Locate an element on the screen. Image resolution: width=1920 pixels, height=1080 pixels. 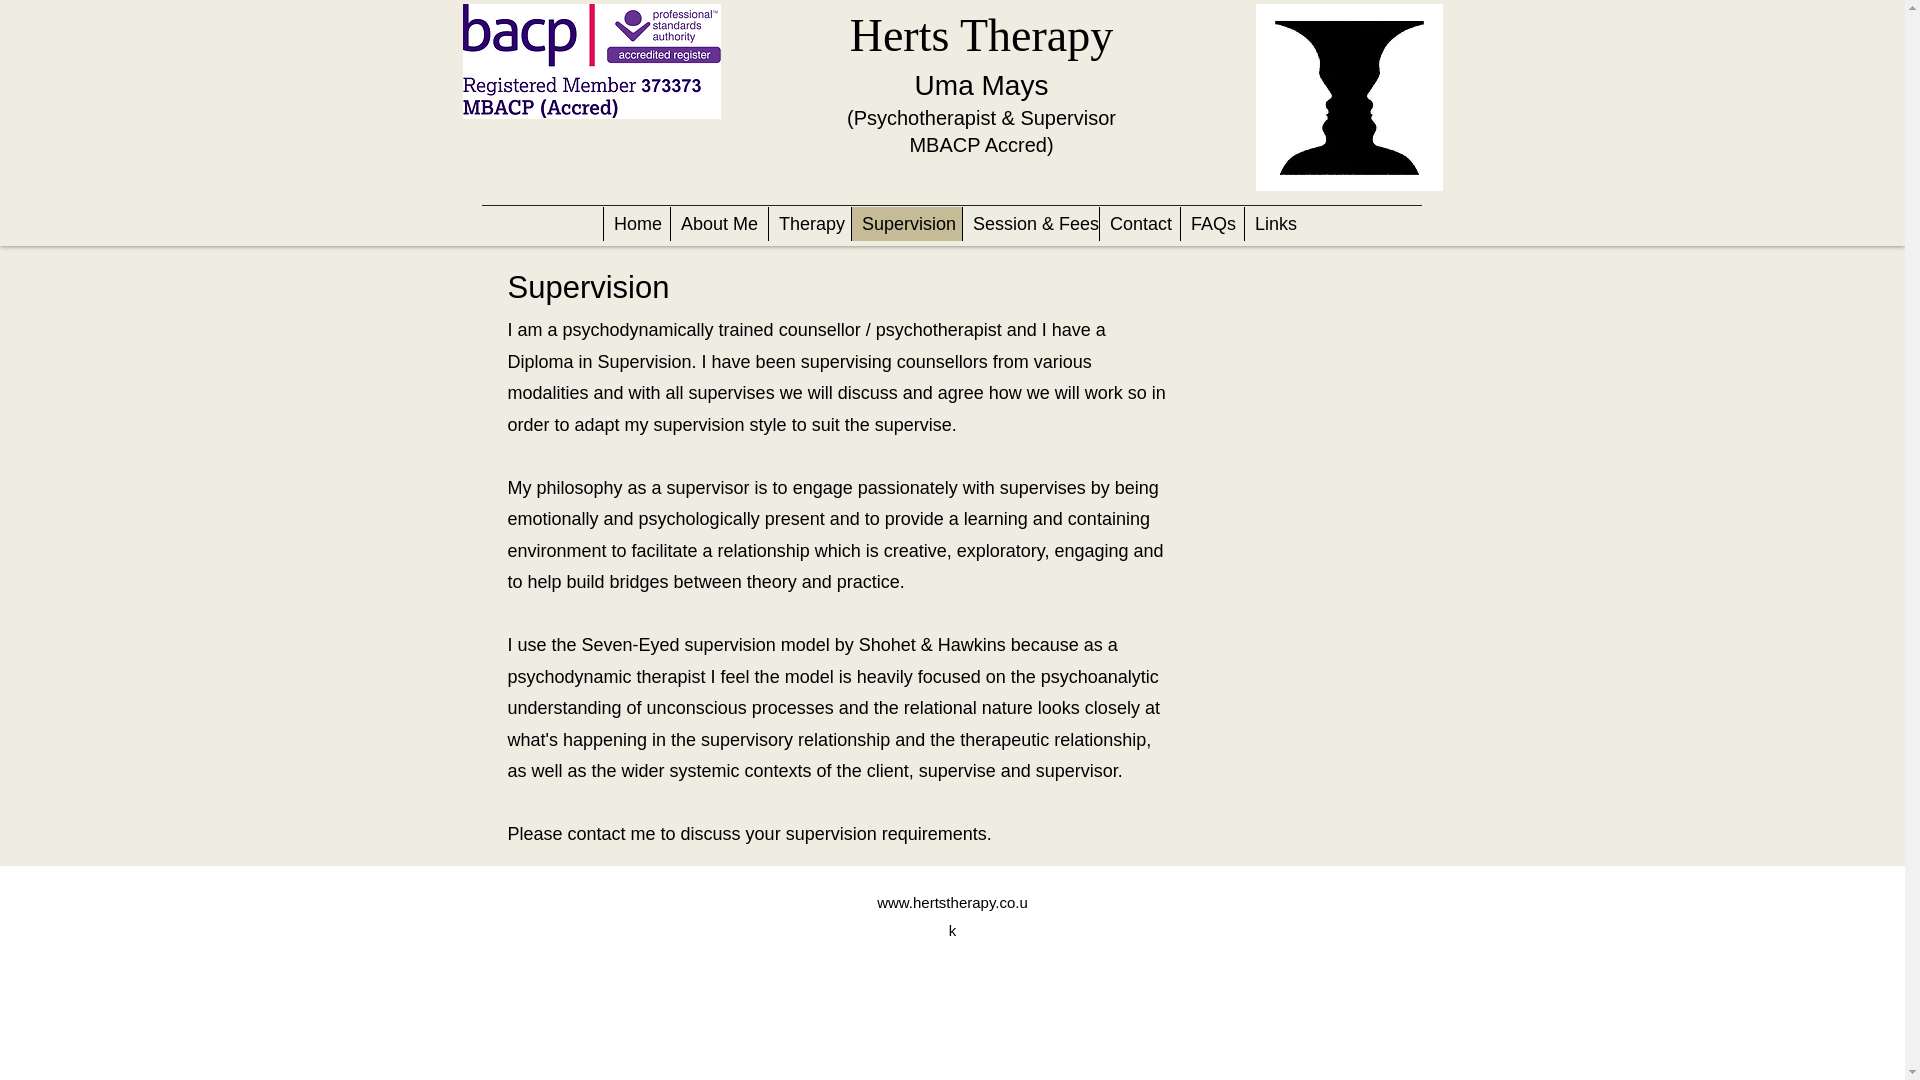
Links is located at coordinates (1272, 224).